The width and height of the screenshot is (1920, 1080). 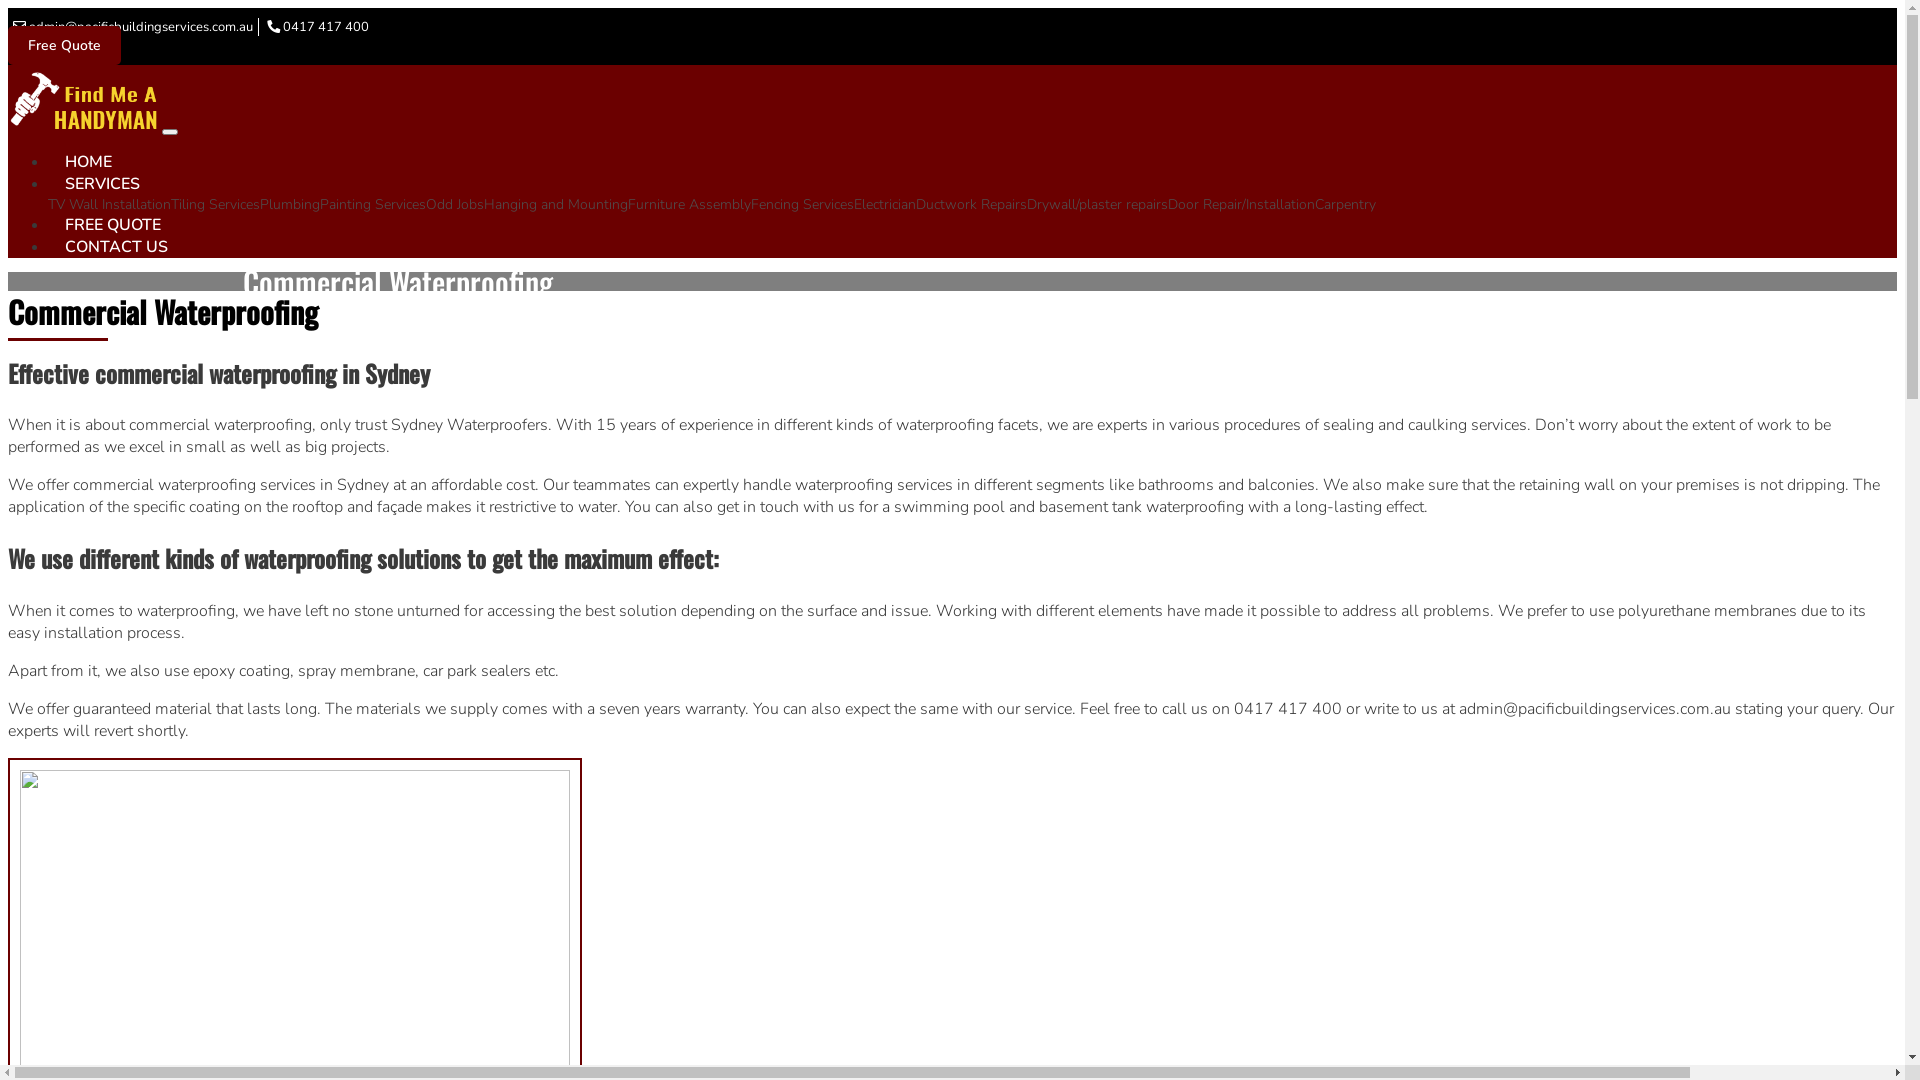 I want to click on TV Wall Installation, so click(x=110, y=204).